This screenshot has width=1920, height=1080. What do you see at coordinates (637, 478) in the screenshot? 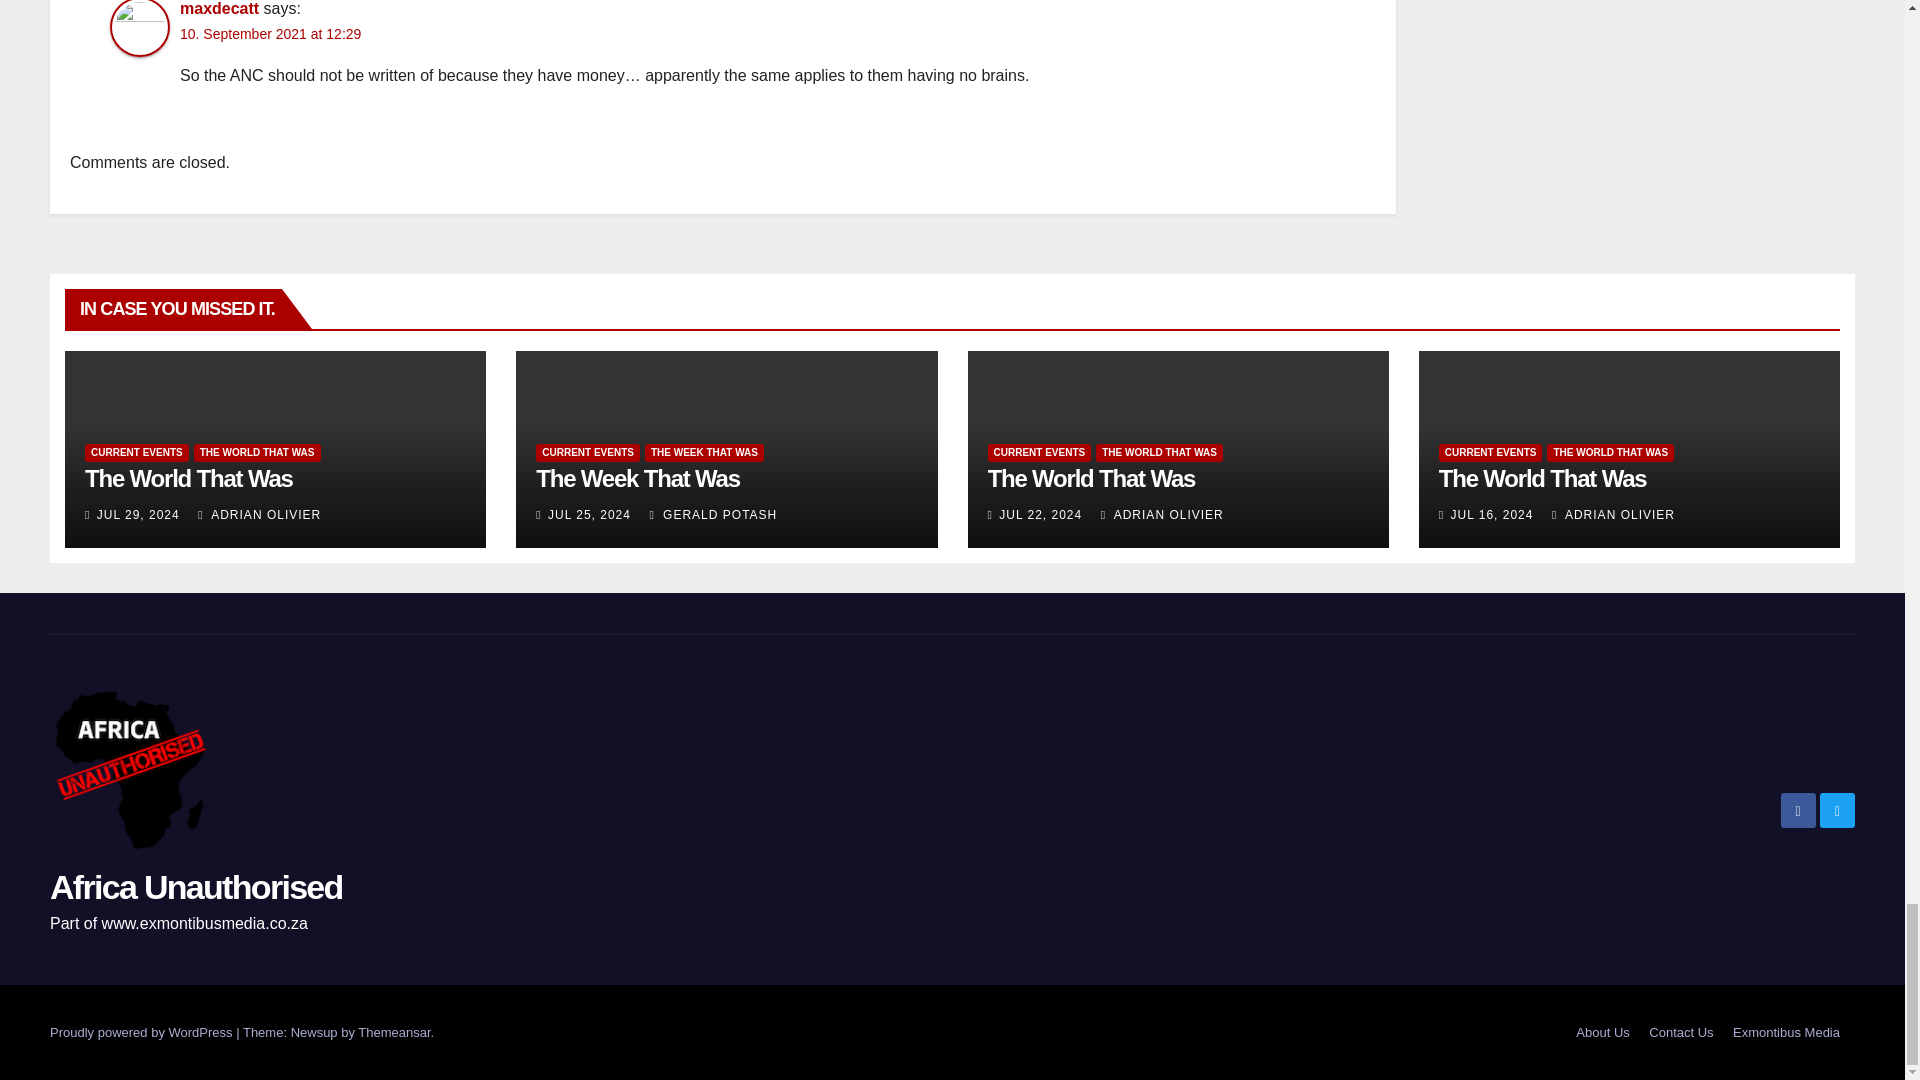
I see `Permalink to: The Week That Was` at bounding box center [637, 478].